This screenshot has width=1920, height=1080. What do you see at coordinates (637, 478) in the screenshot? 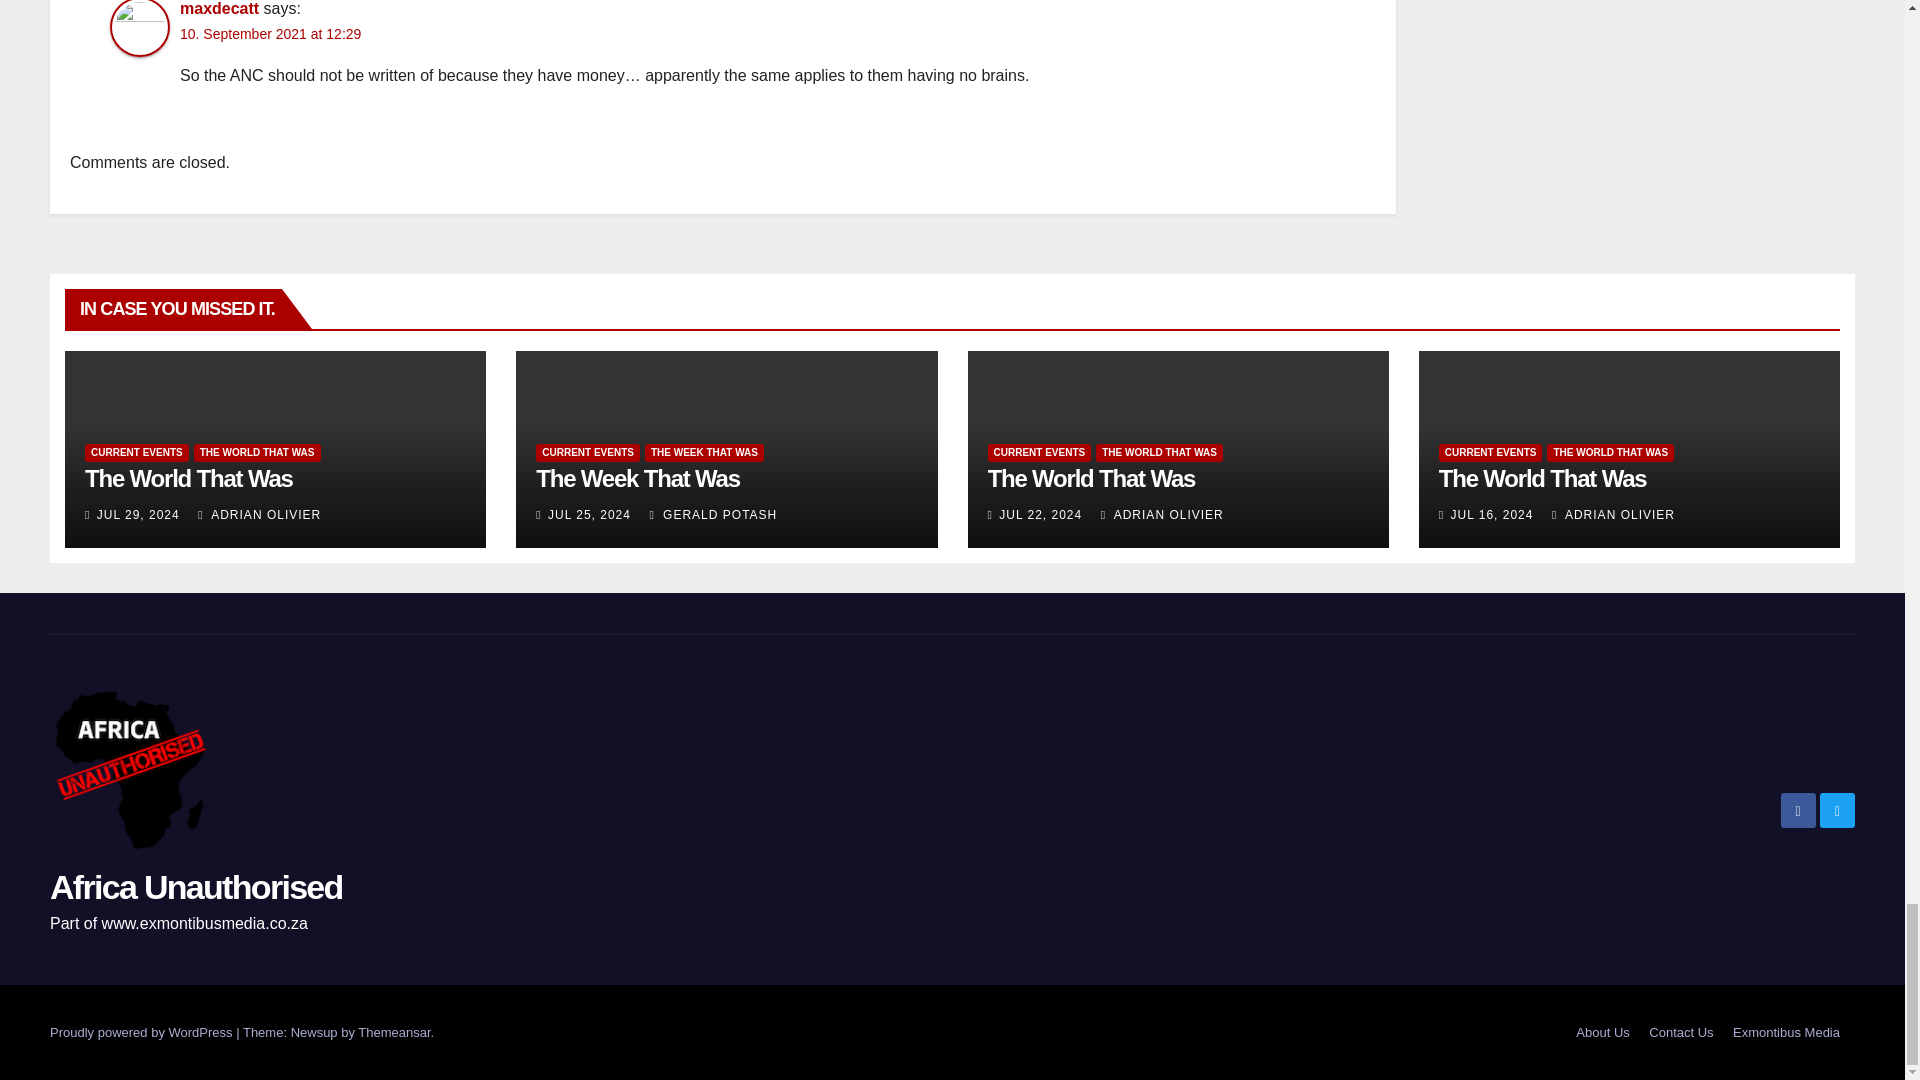
I see `Permalink to: The Week That Was` at bounding box center [637, 478].